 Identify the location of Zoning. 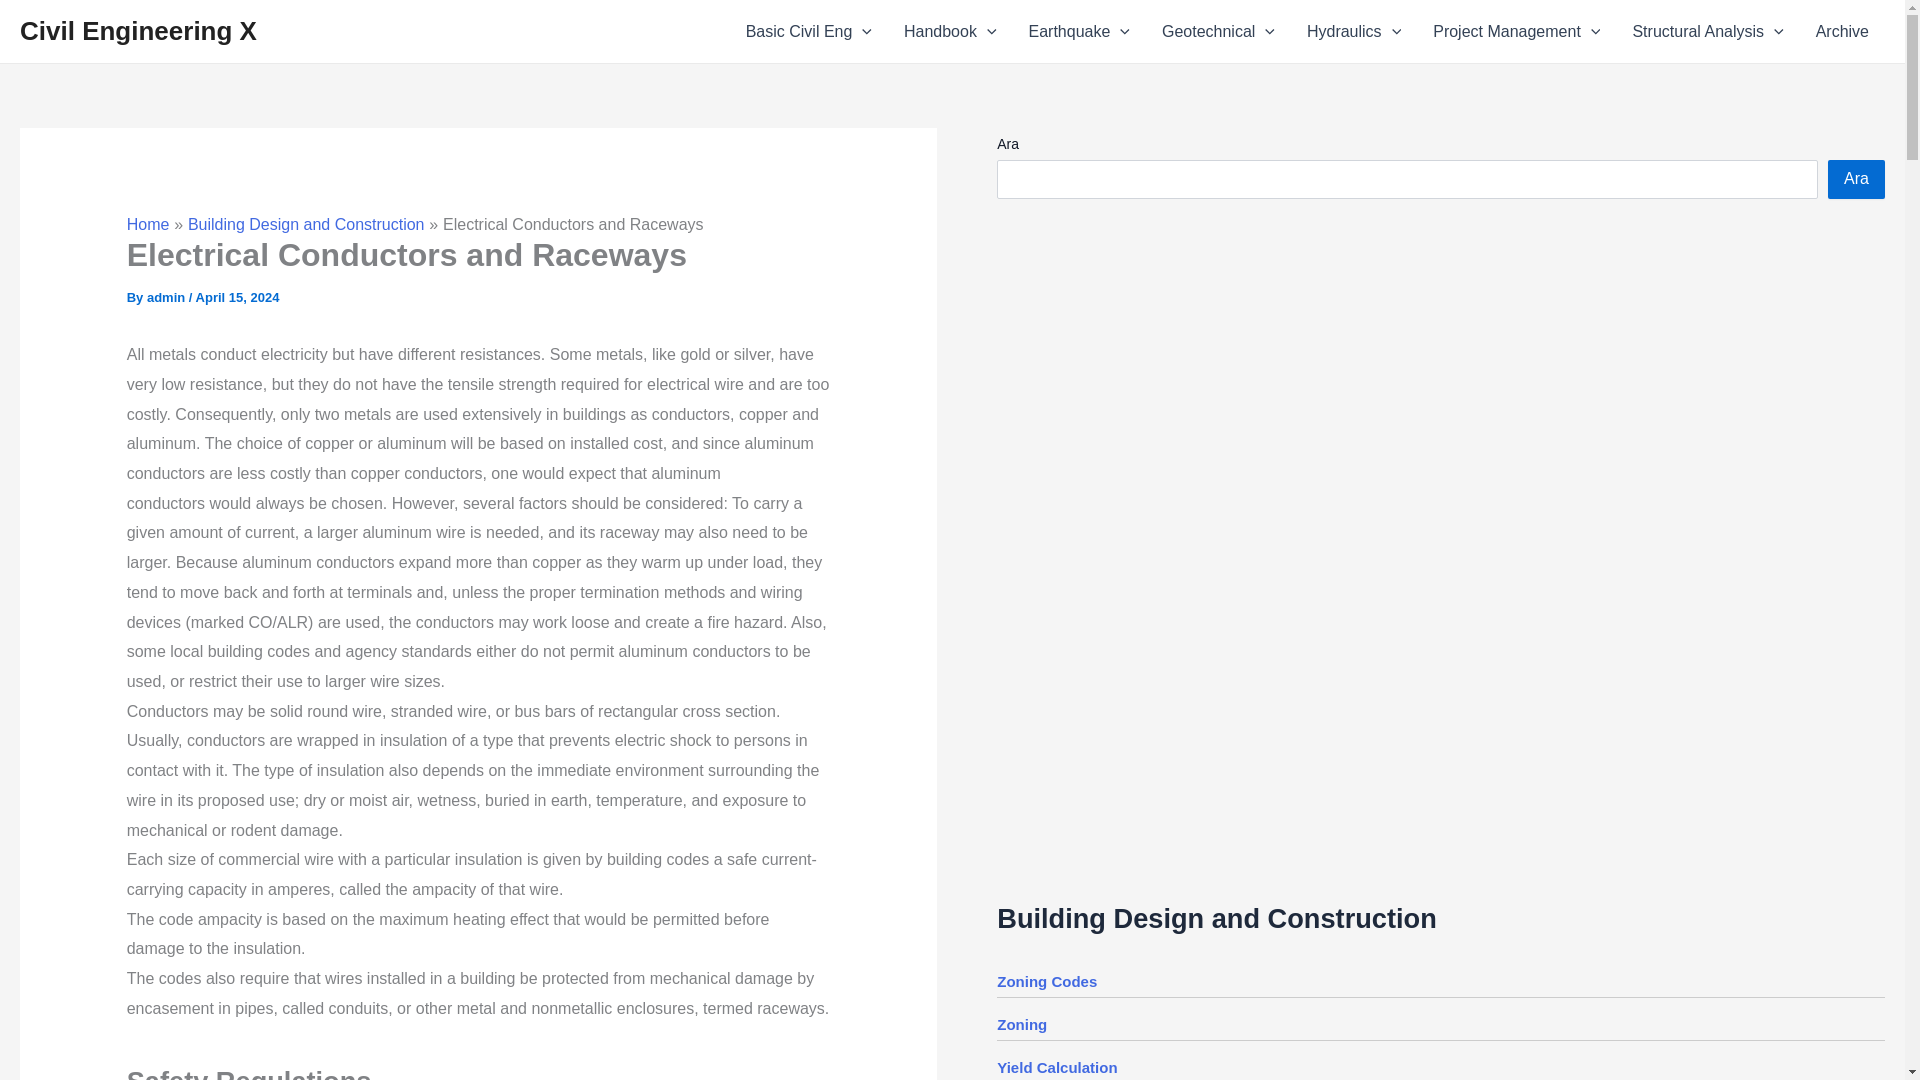
(1021, 1024).